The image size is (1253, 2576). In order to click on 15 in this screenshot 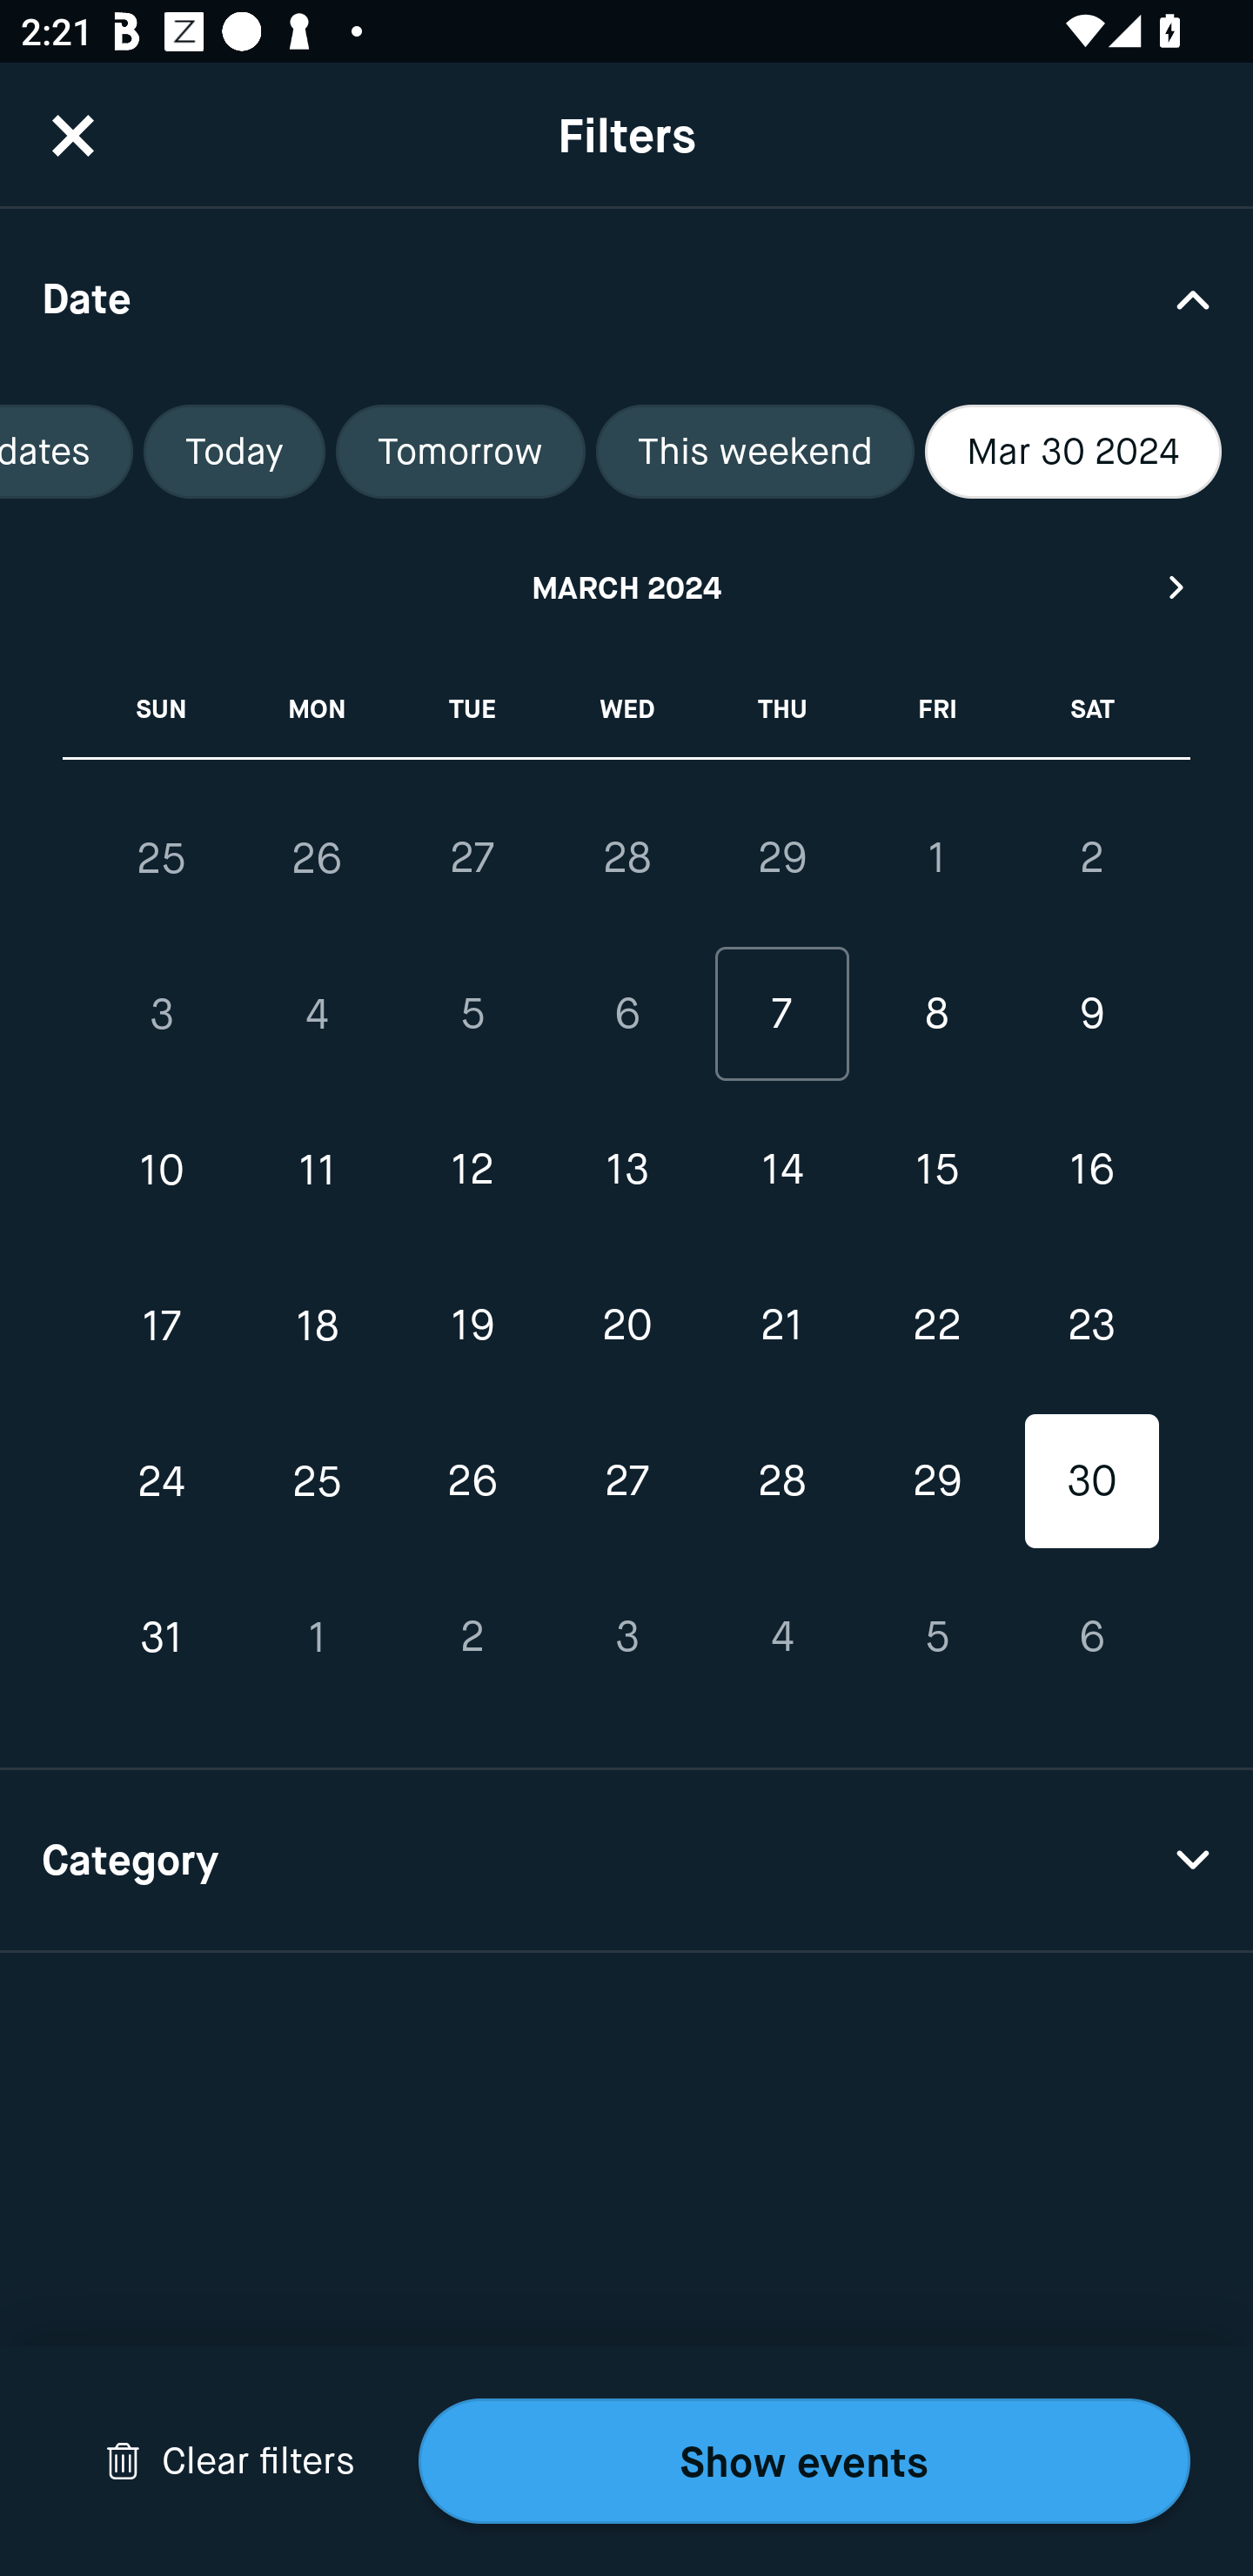, I will do `click(936, 1170)`.